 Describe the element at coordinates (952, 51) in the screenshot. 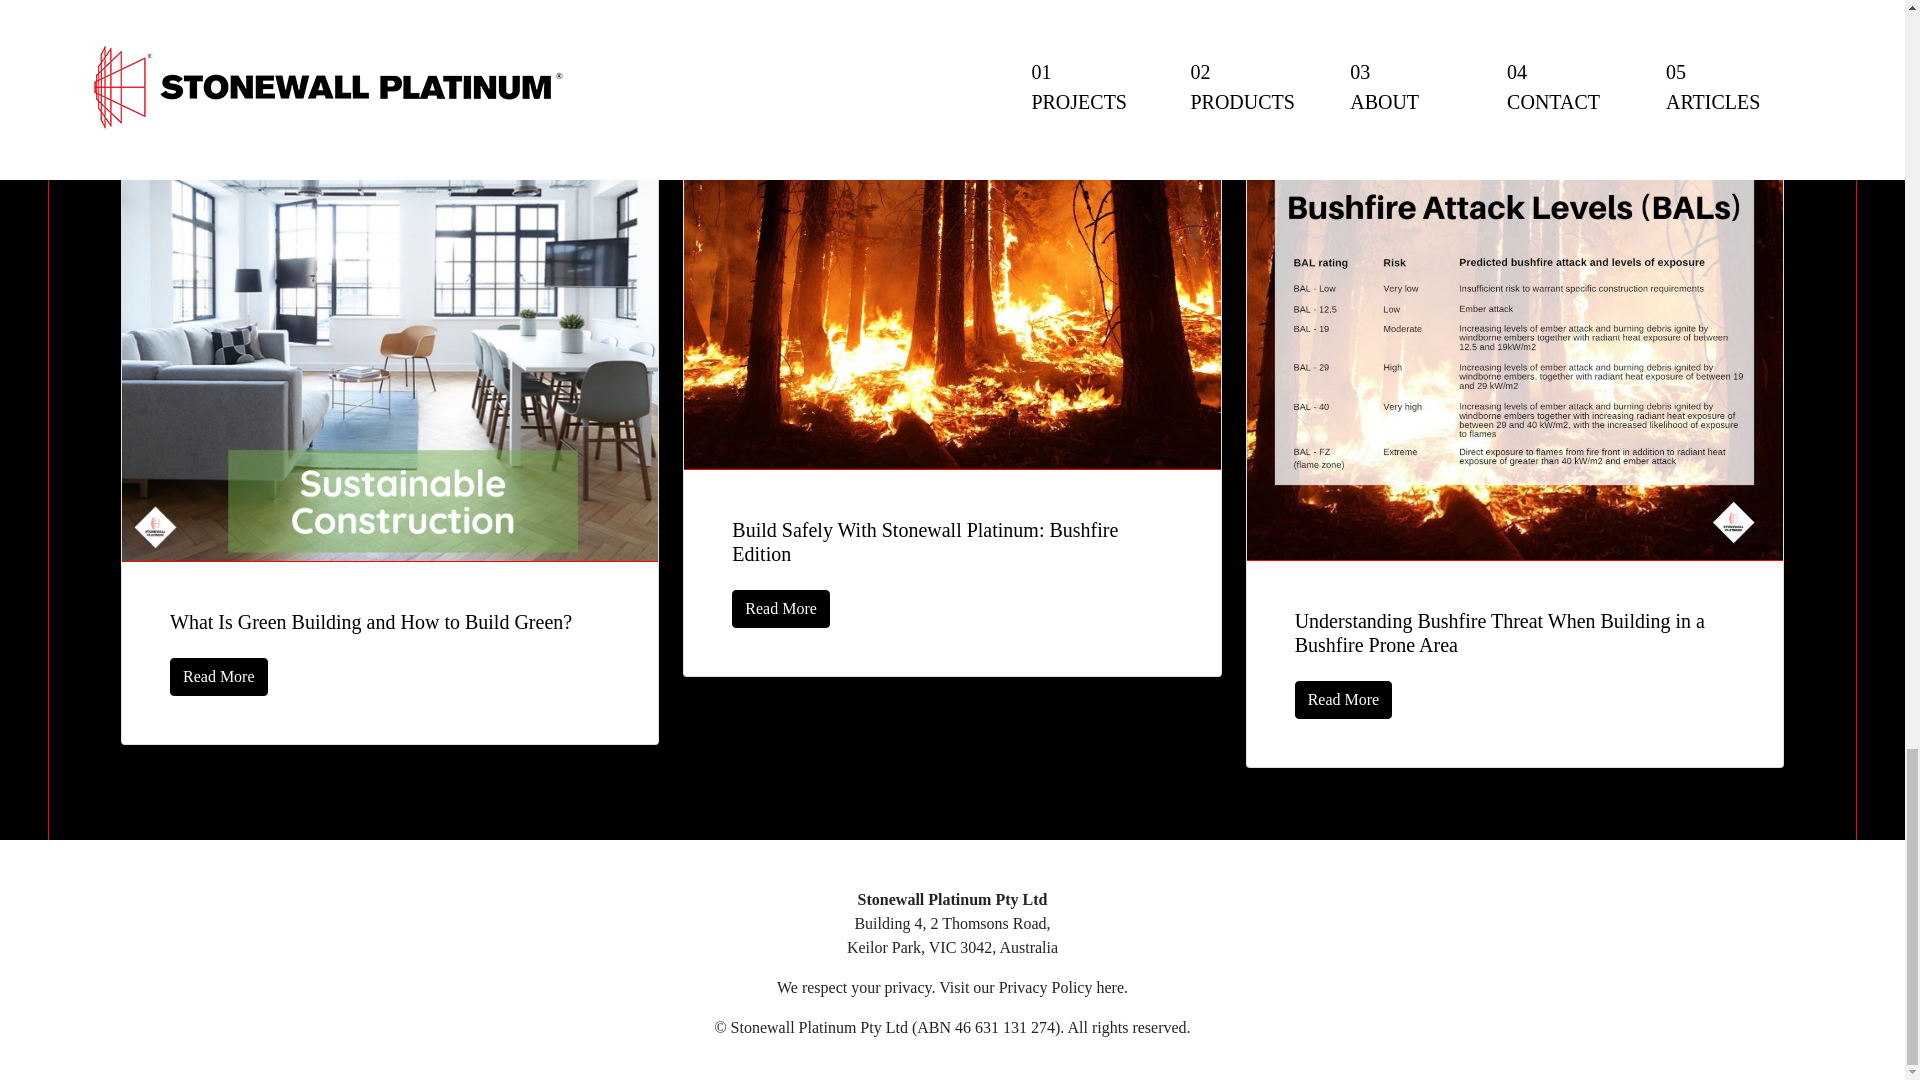

I see `PREVIOUS ARTICLES` at that location.